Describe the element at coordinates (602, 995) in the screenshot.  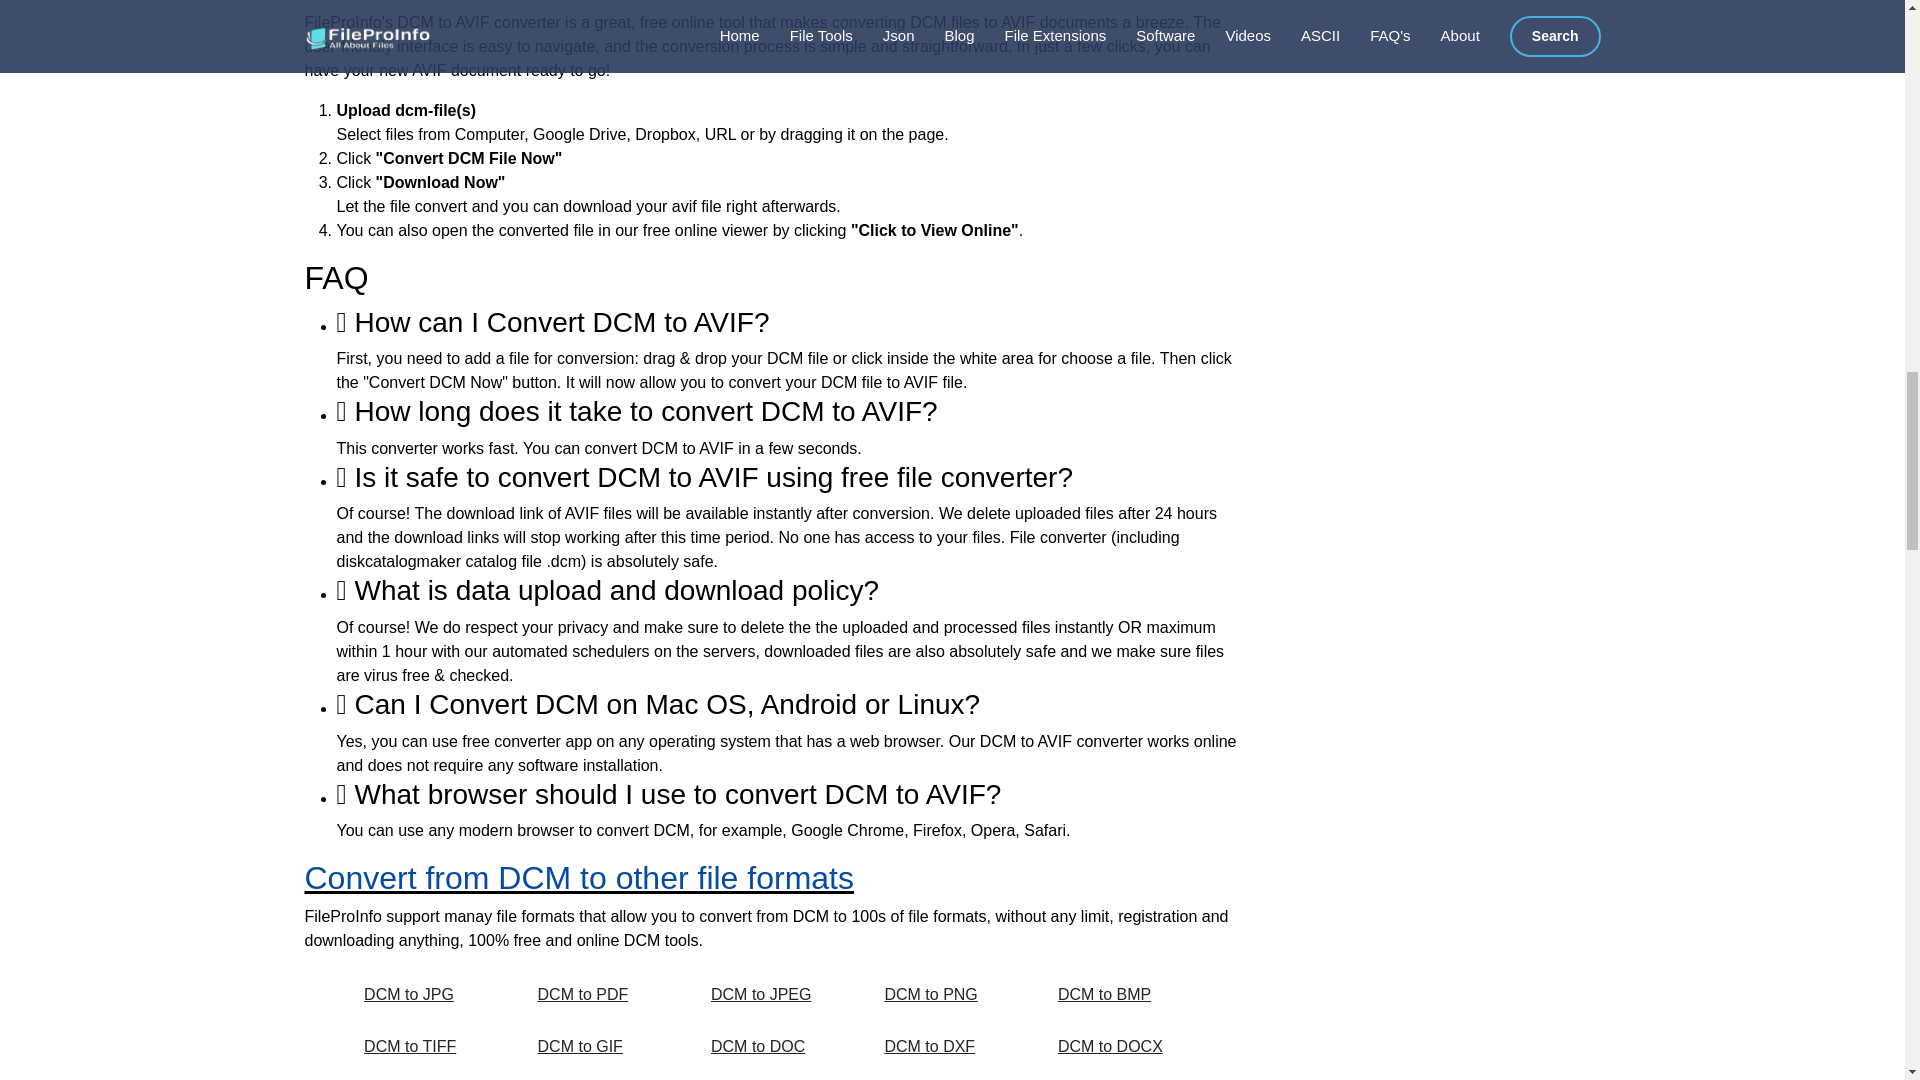
I see `DCM to PDF` at that location.